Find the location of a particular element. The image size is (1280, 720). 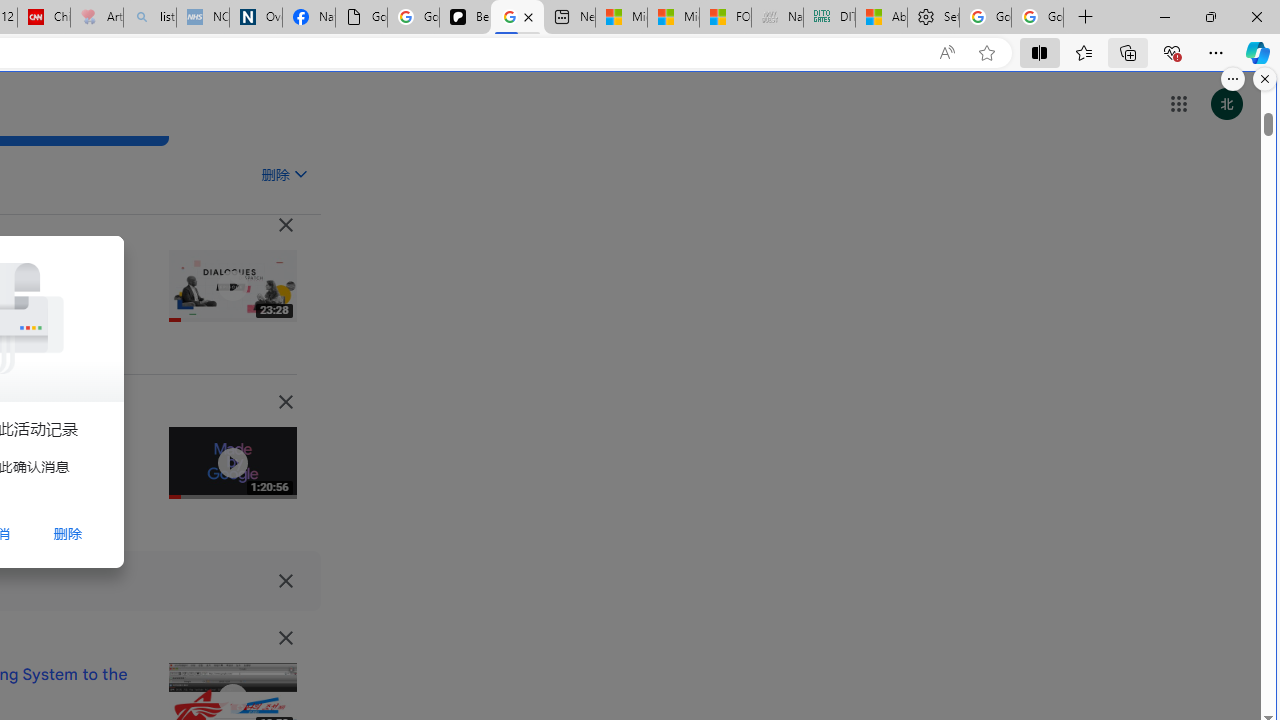

Google Analytics Opt-out Browser Add-on Download Page is located at coordinates (360, 18).